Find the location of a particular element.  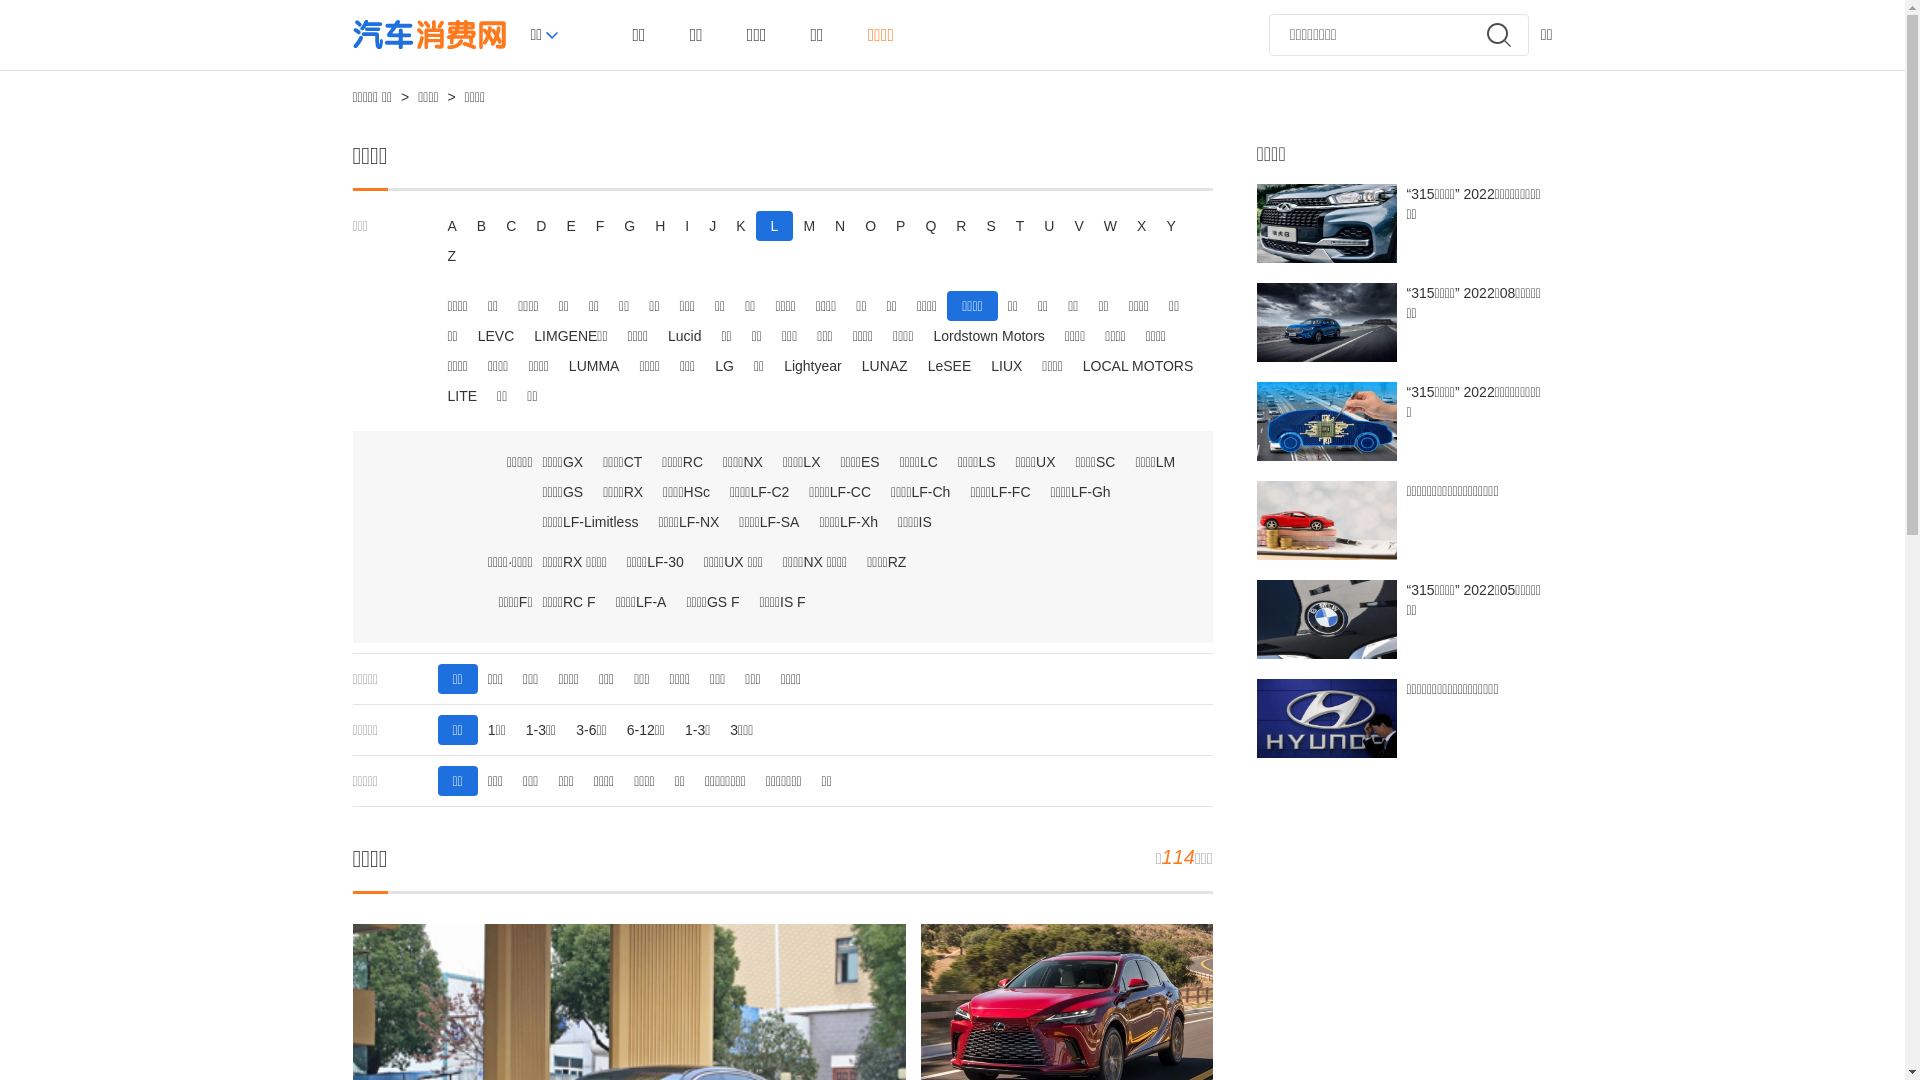

LIUX is located at coordinates (1006, 366).